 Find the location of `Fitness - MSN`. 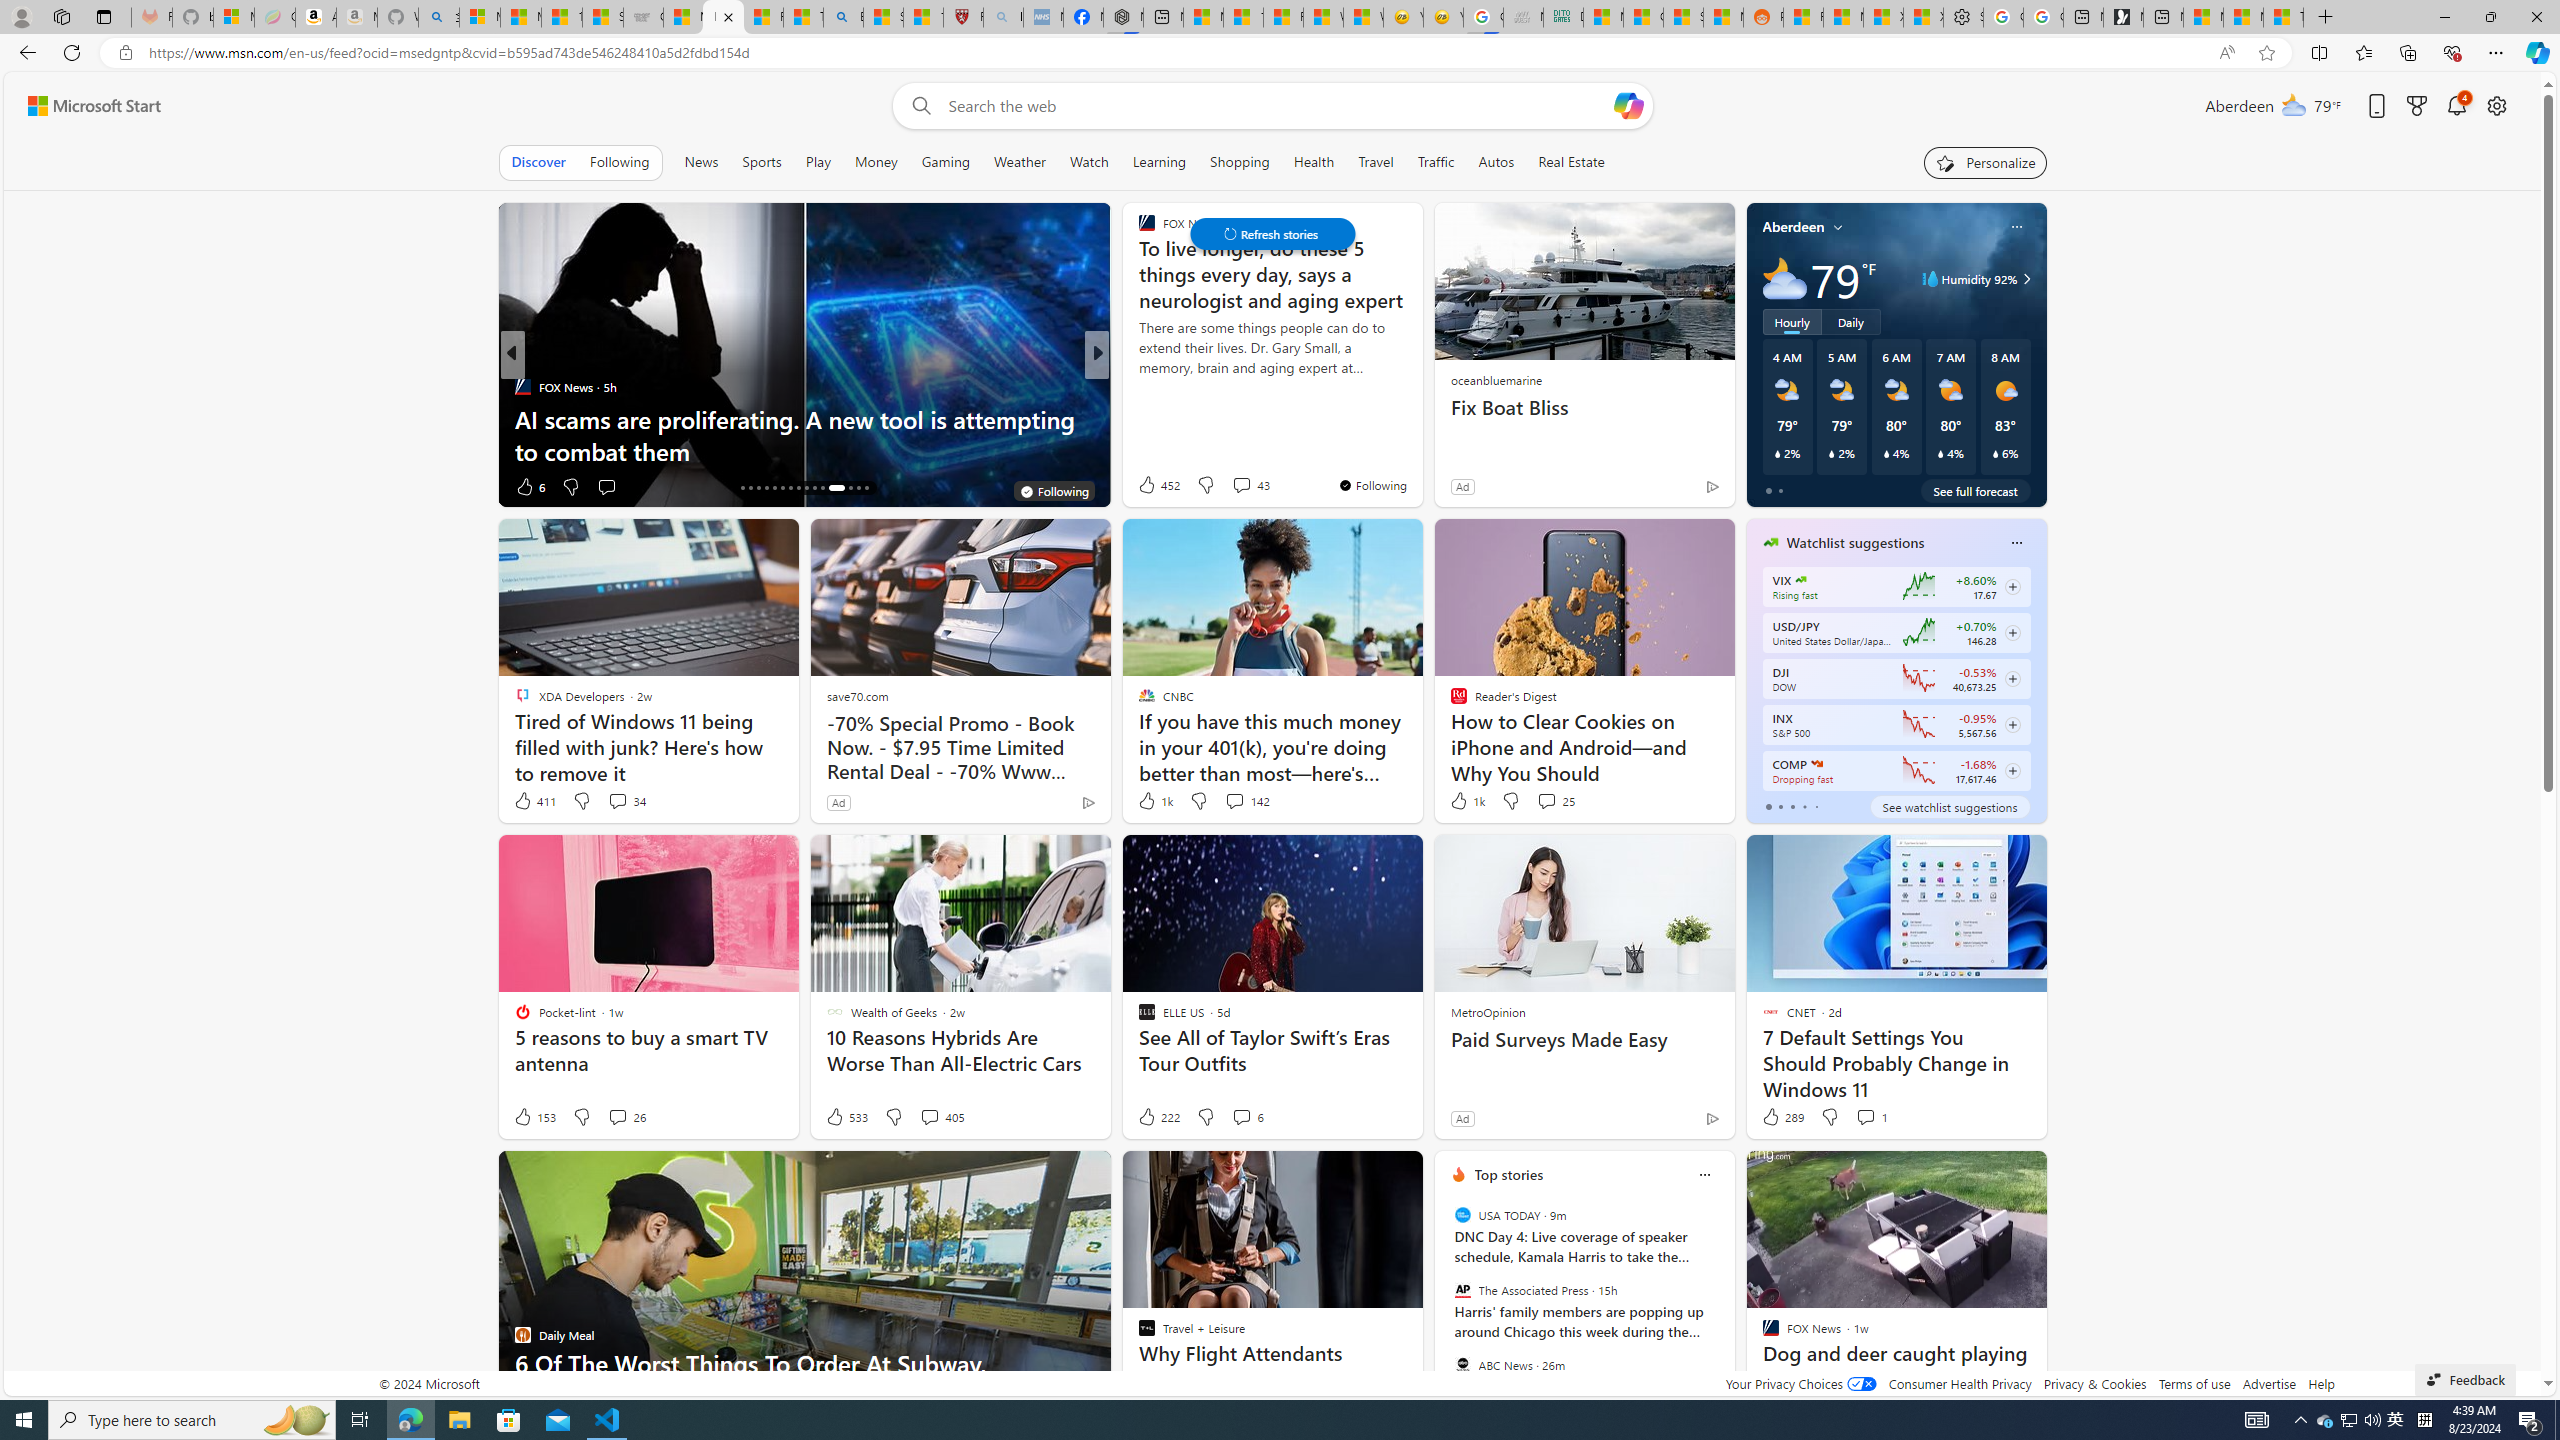

Fitness - MSN is located at coordinates (1282, 17).